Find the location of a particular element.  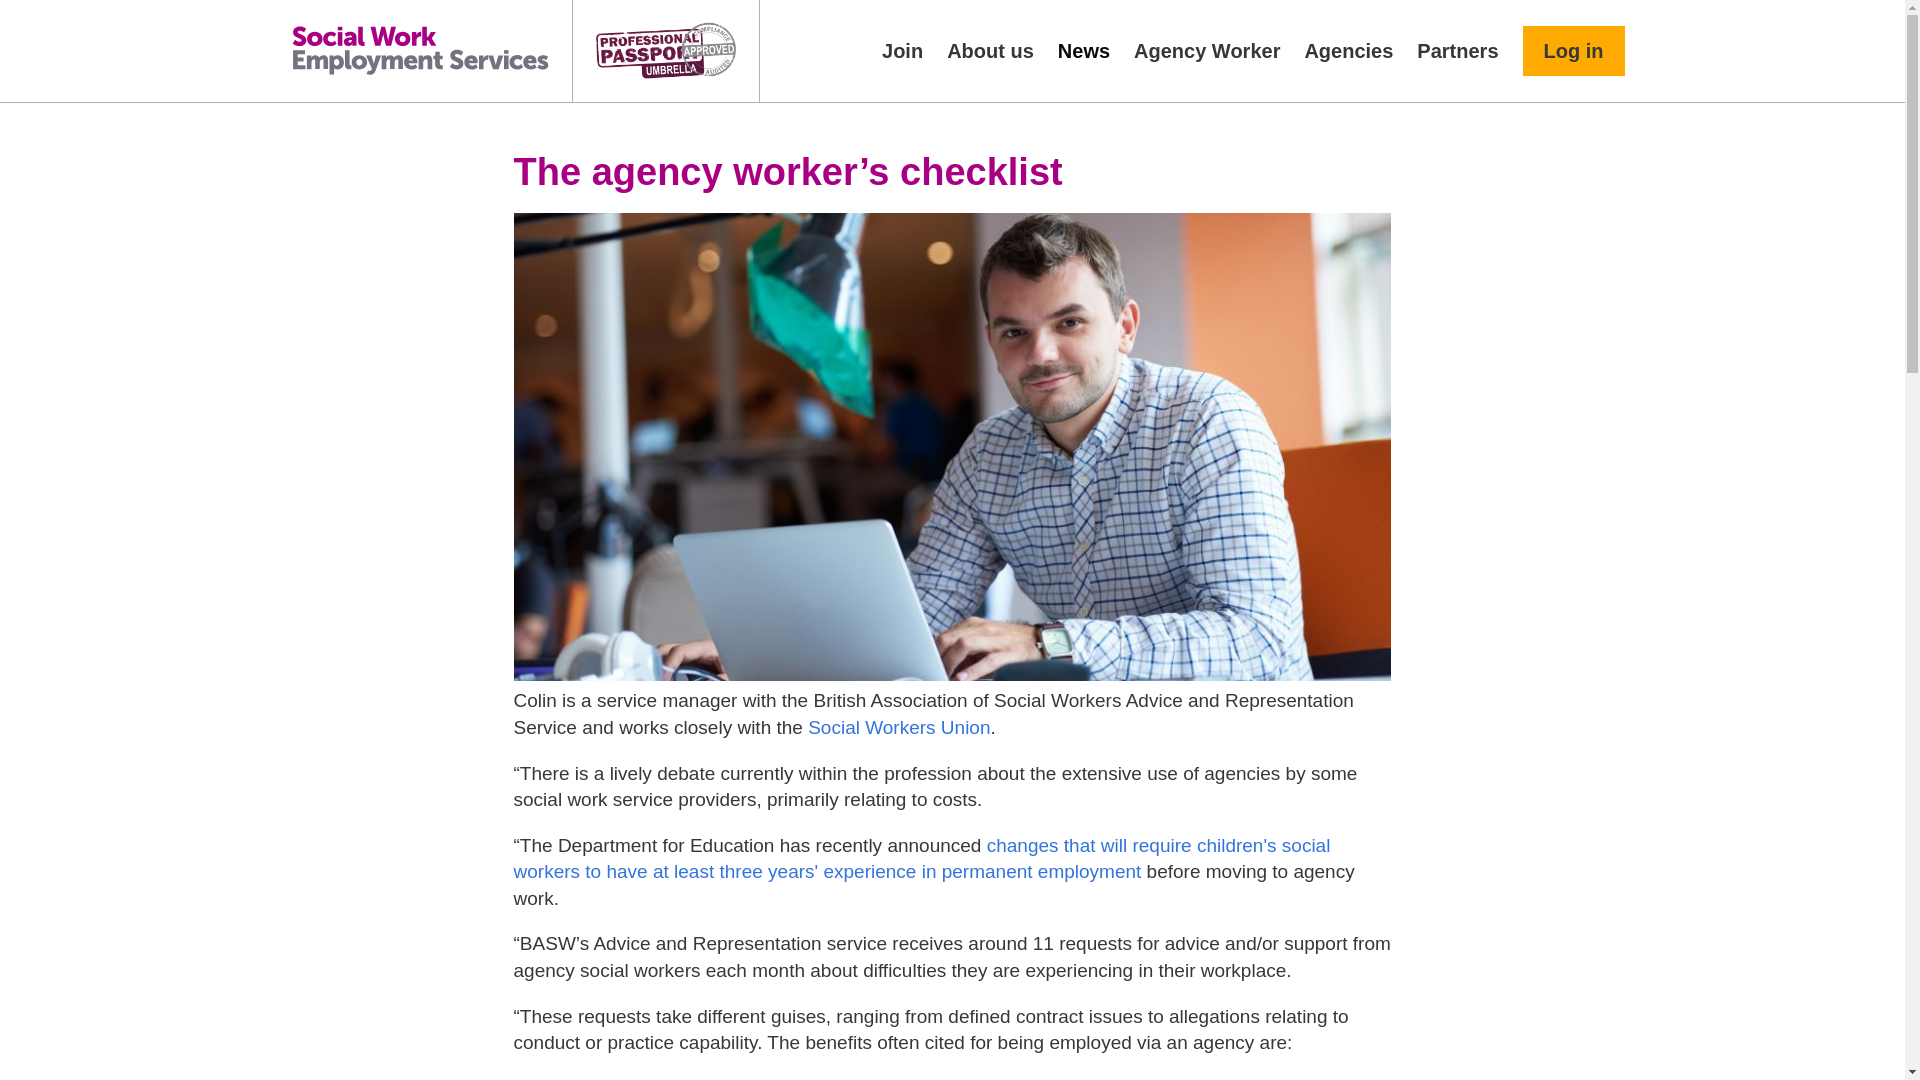

Agency Worker is located at coordinates (1206, 50).